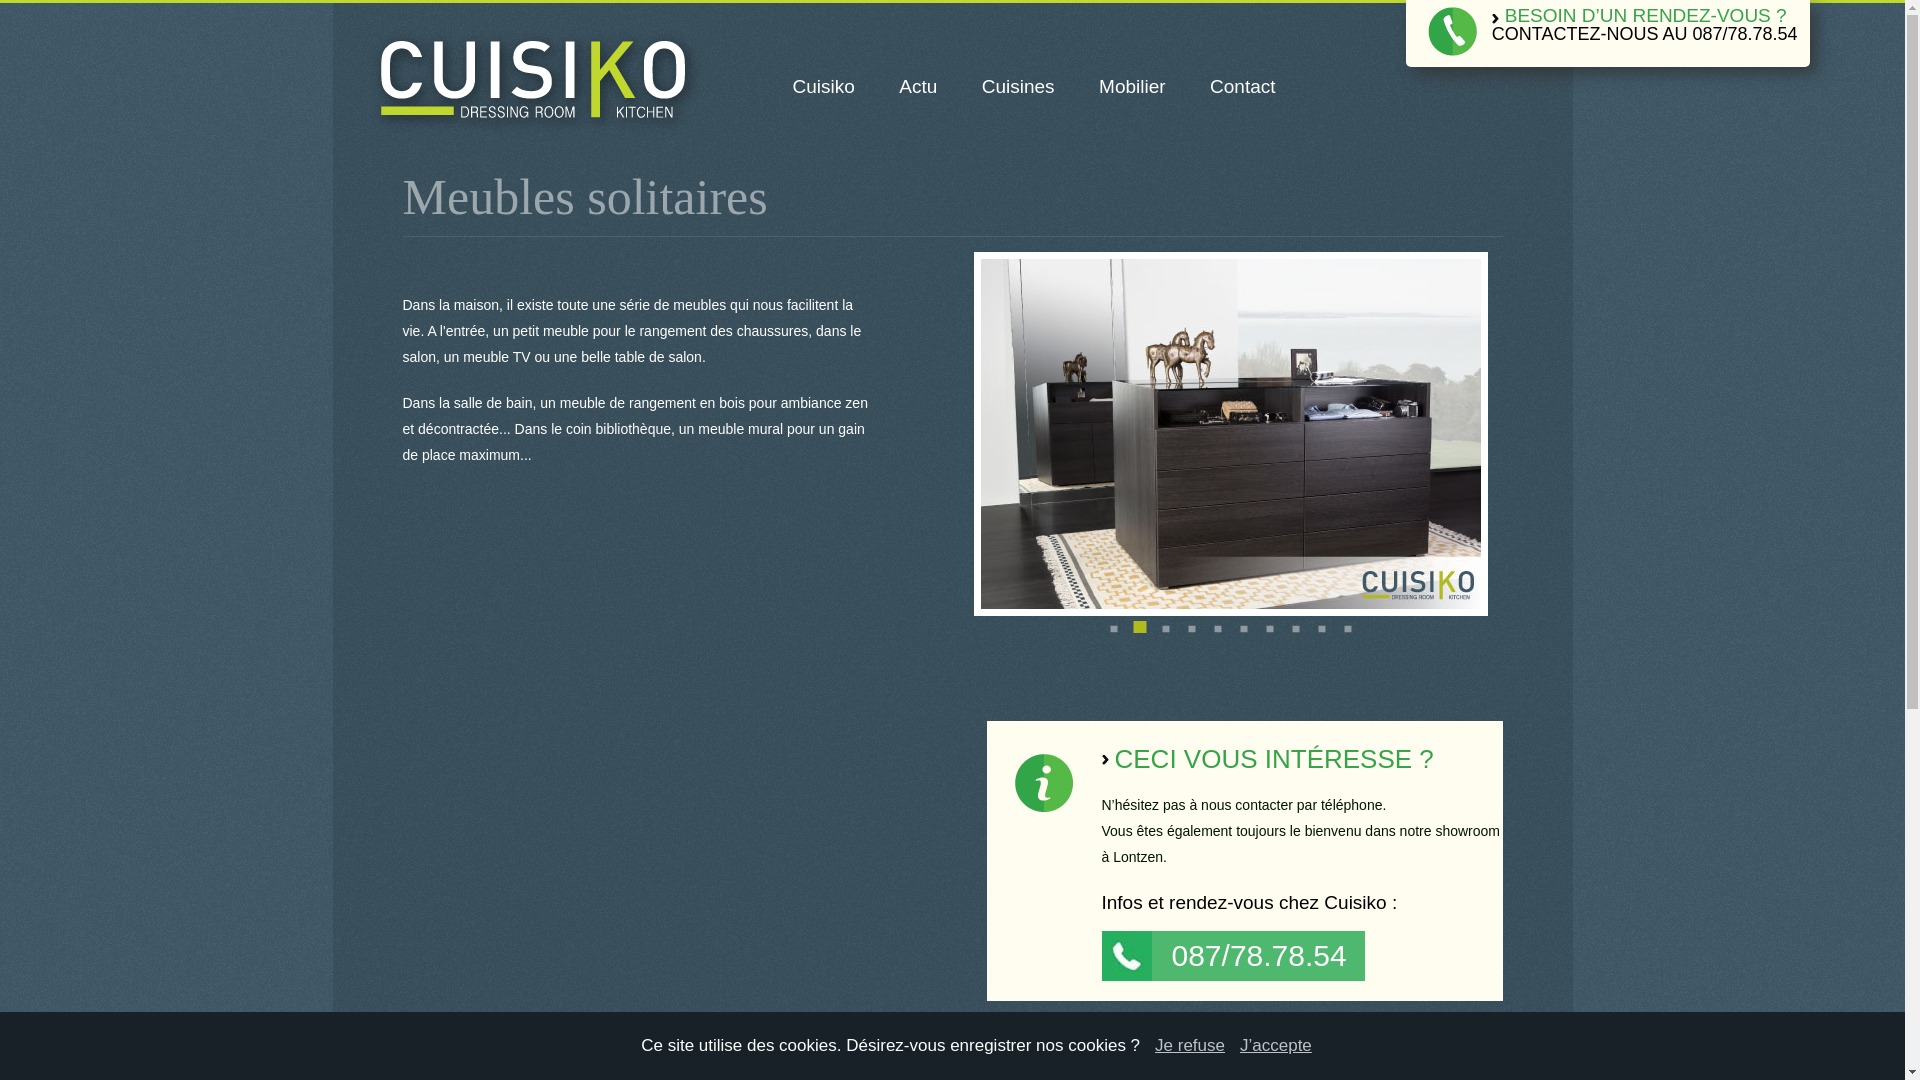 The height and width of the screenshot is (1080, 1920). I want to click on 6, so click(1243, 630).